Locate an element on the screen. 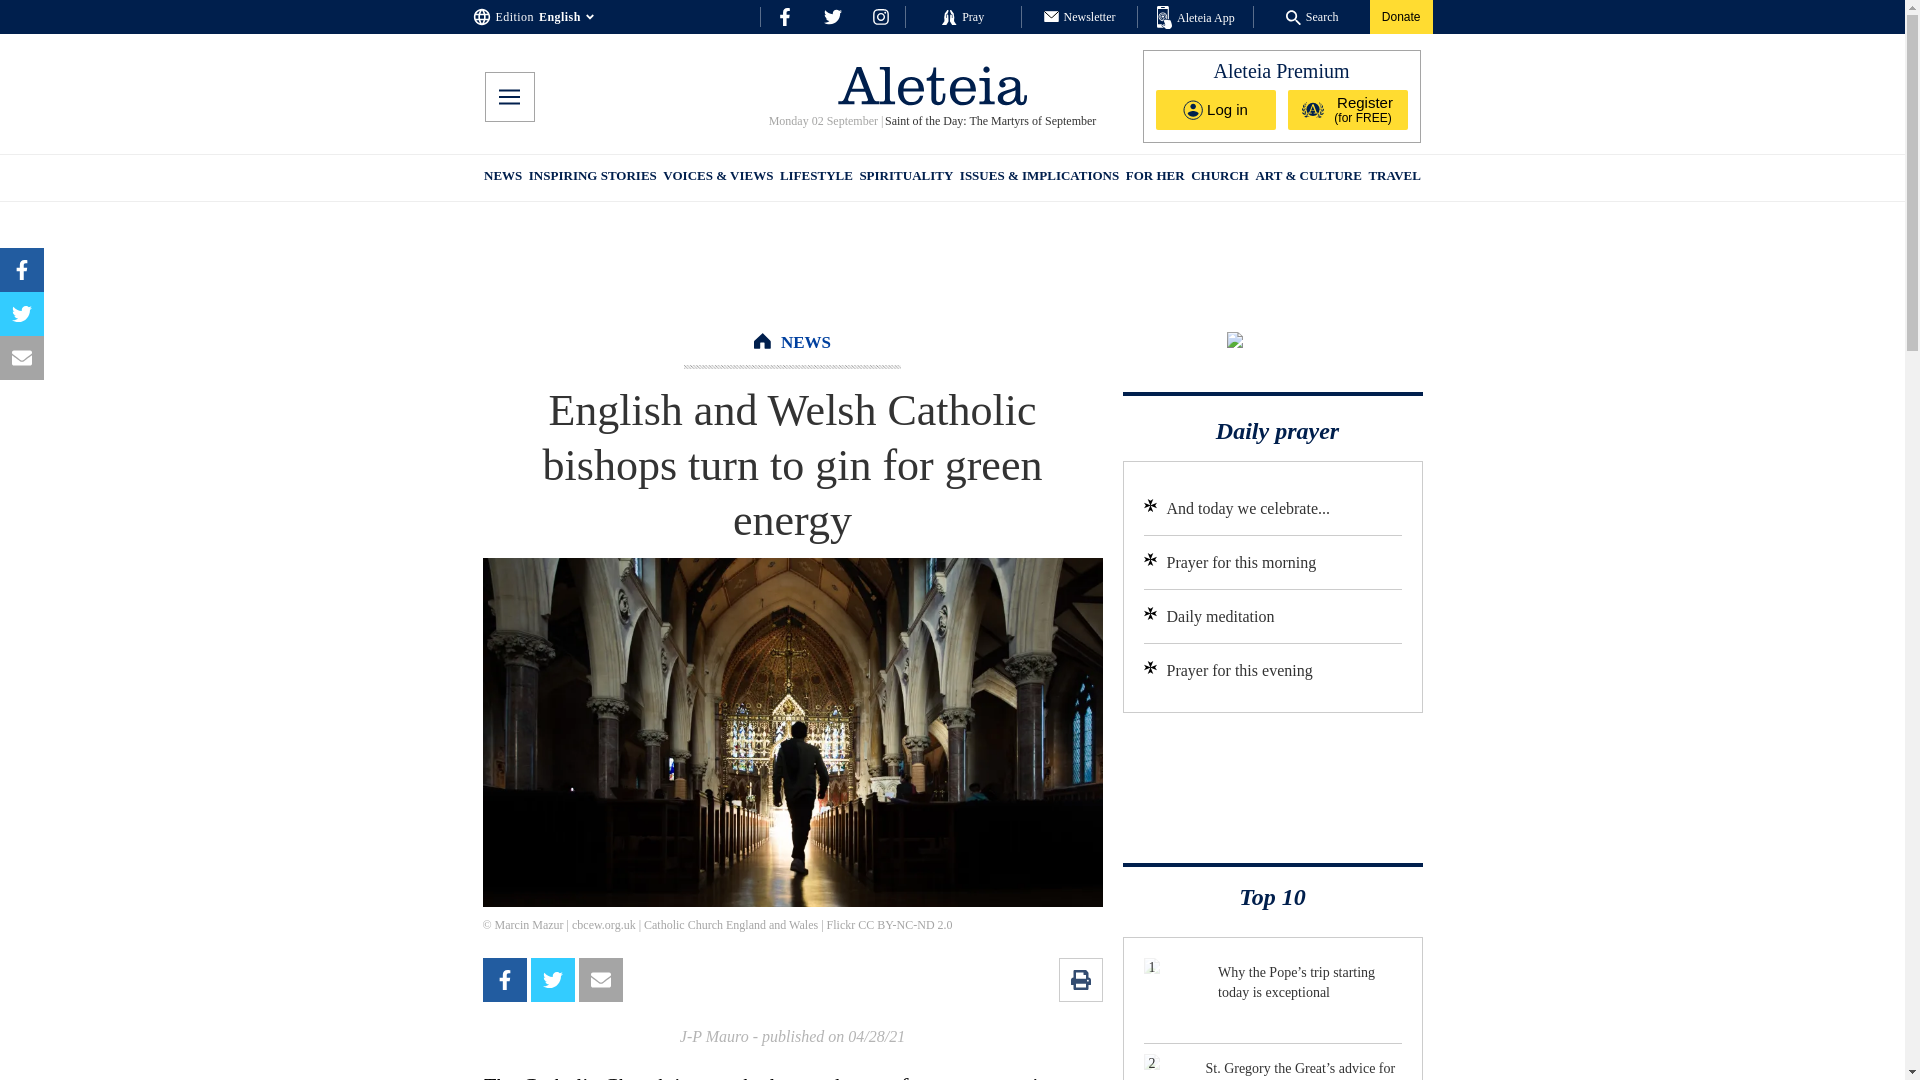 The width and height of the screenshot is (1920, 1080). Aleteia App is located at coordinates (1196, 18).